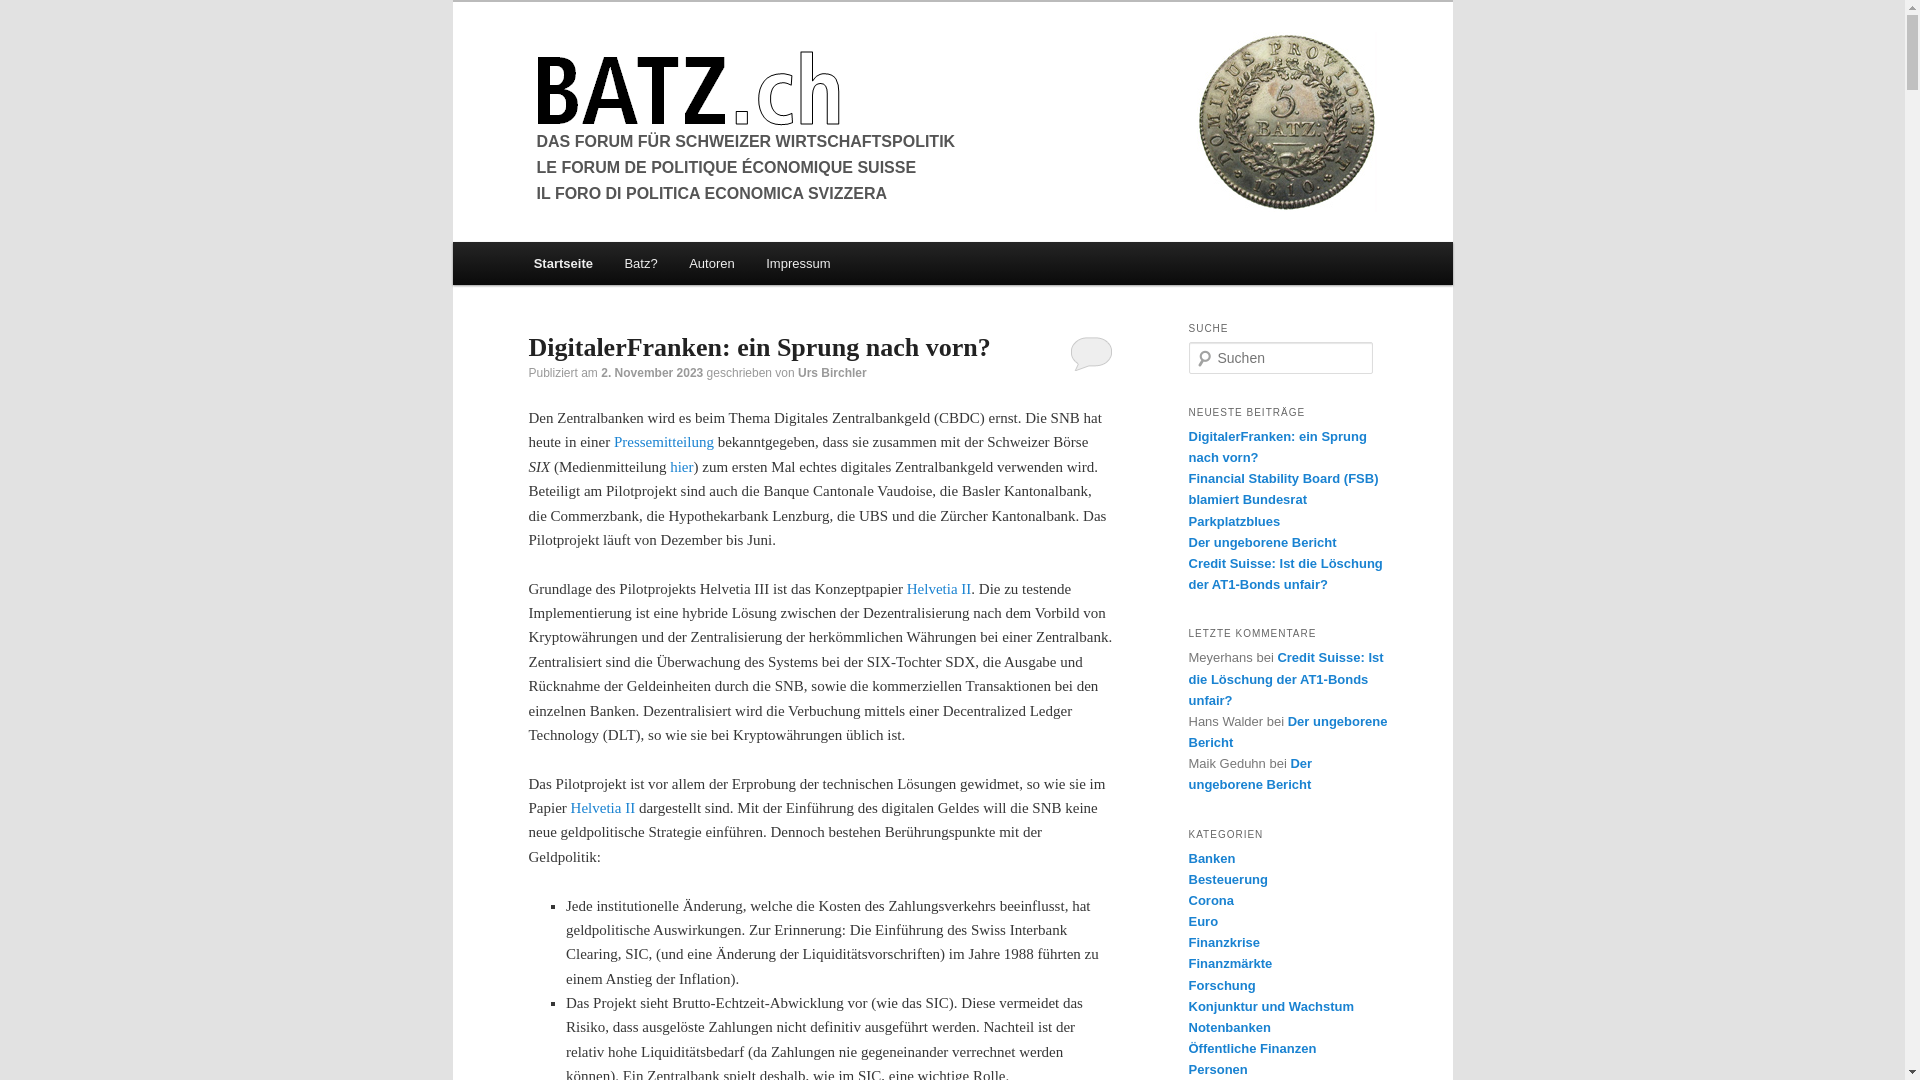  Describe the element at coordinates (759, 348) in the screenshot. I see `DigitalerFranken: ein Sprung nach vorn?` at that location.